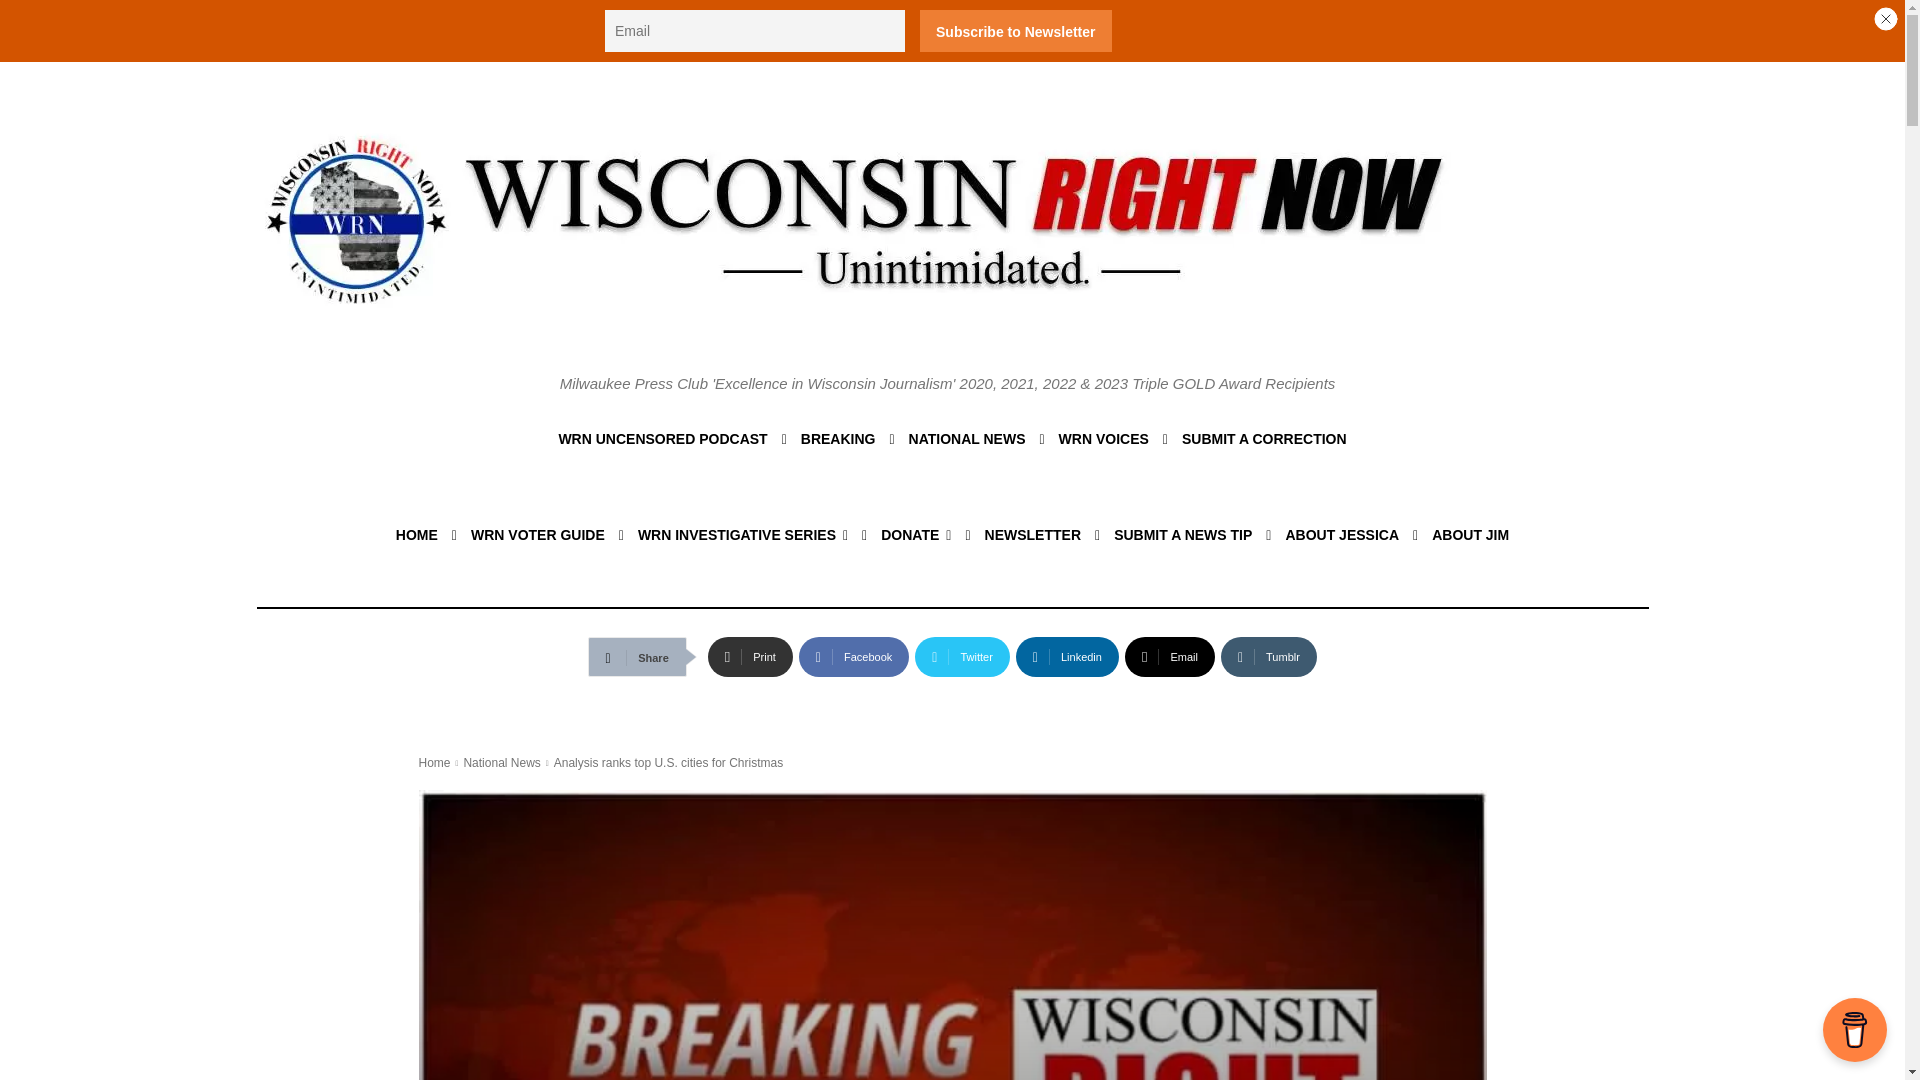 Image resolution: width=1920 pixels, height=1080 pixels. I want to click on Facebook, so click(853, 657).